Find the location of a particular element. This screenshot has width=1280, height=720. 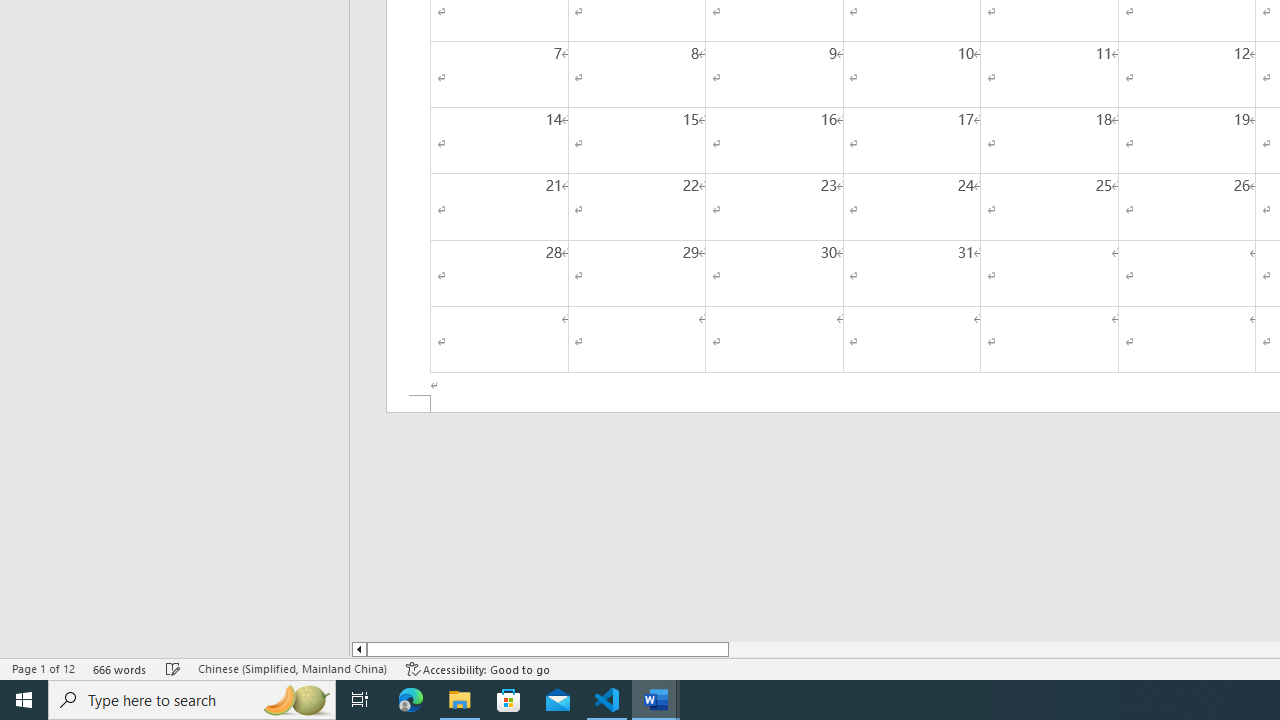

Page Number Page 1 of 12 is located at coordinates (43, 668).